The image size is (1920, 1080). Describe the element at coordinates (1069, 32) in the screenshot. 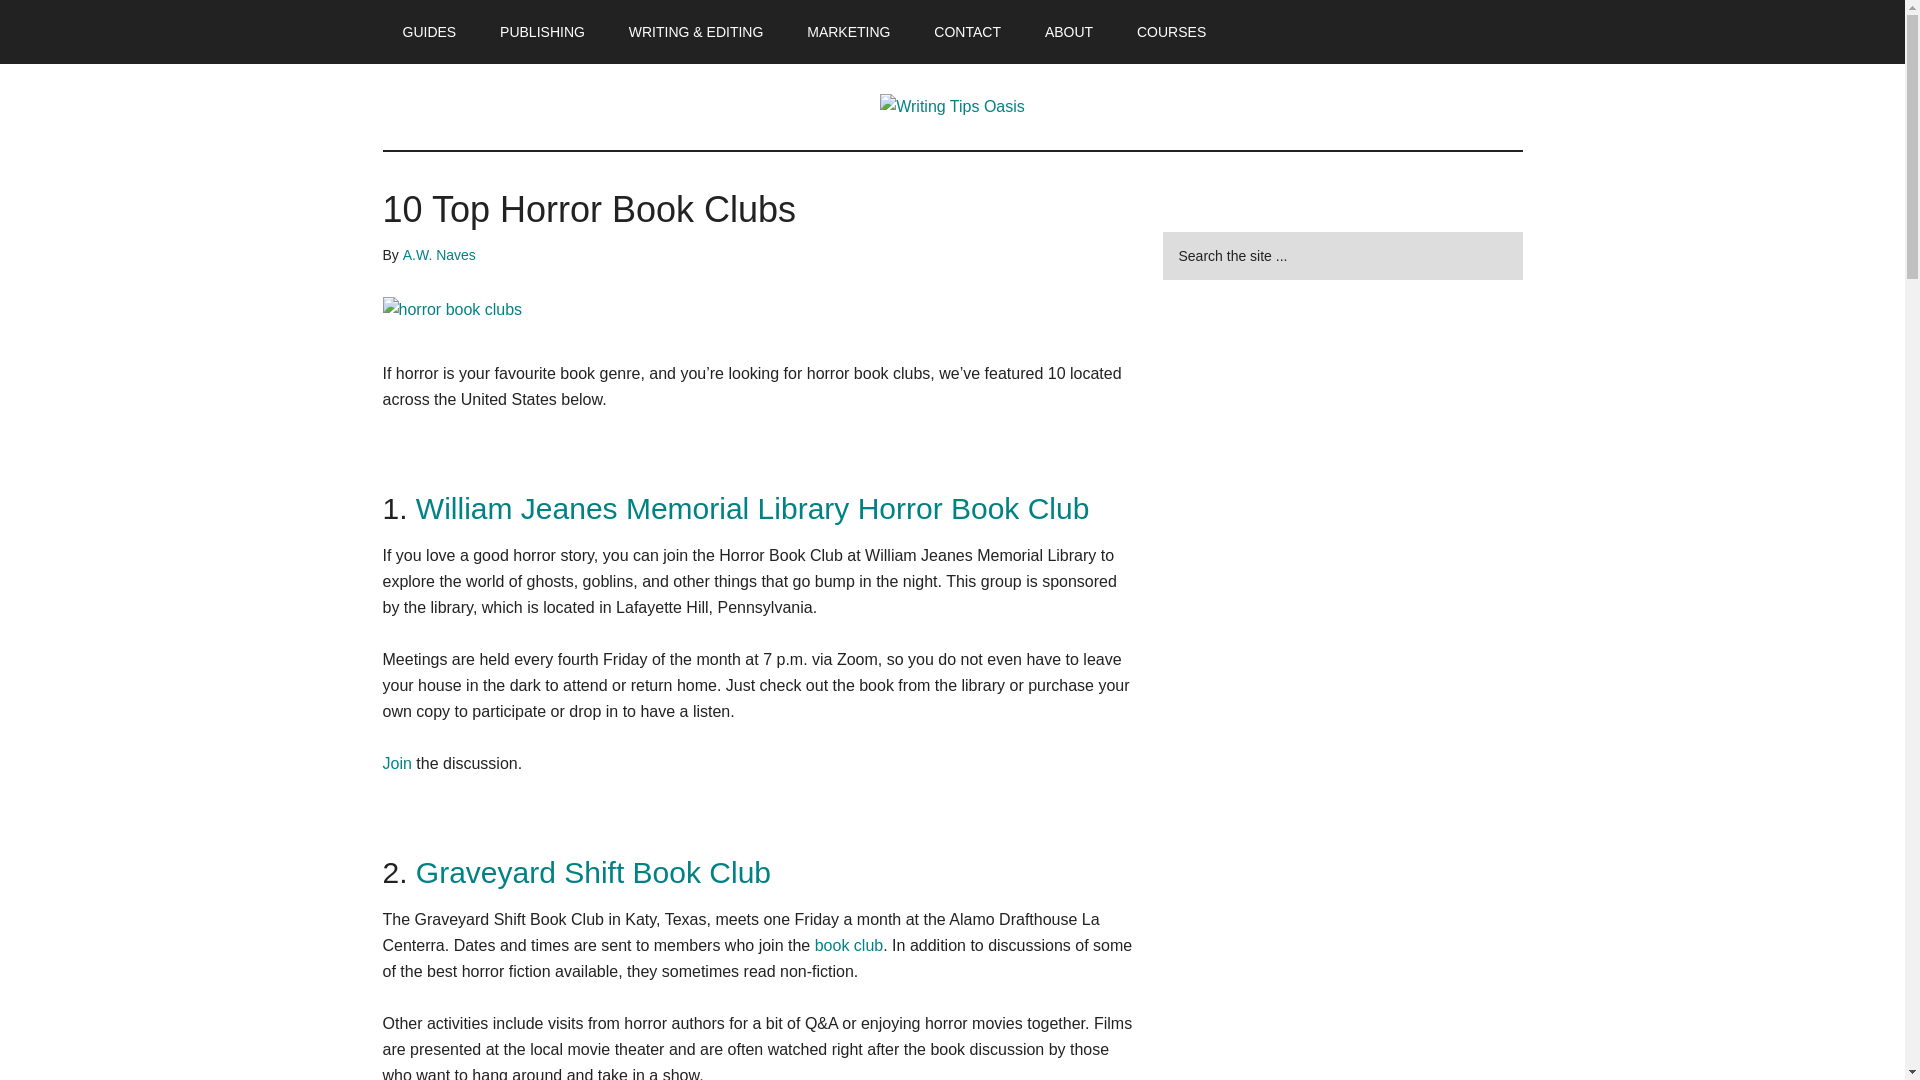

I see `ABOUT` at that location.